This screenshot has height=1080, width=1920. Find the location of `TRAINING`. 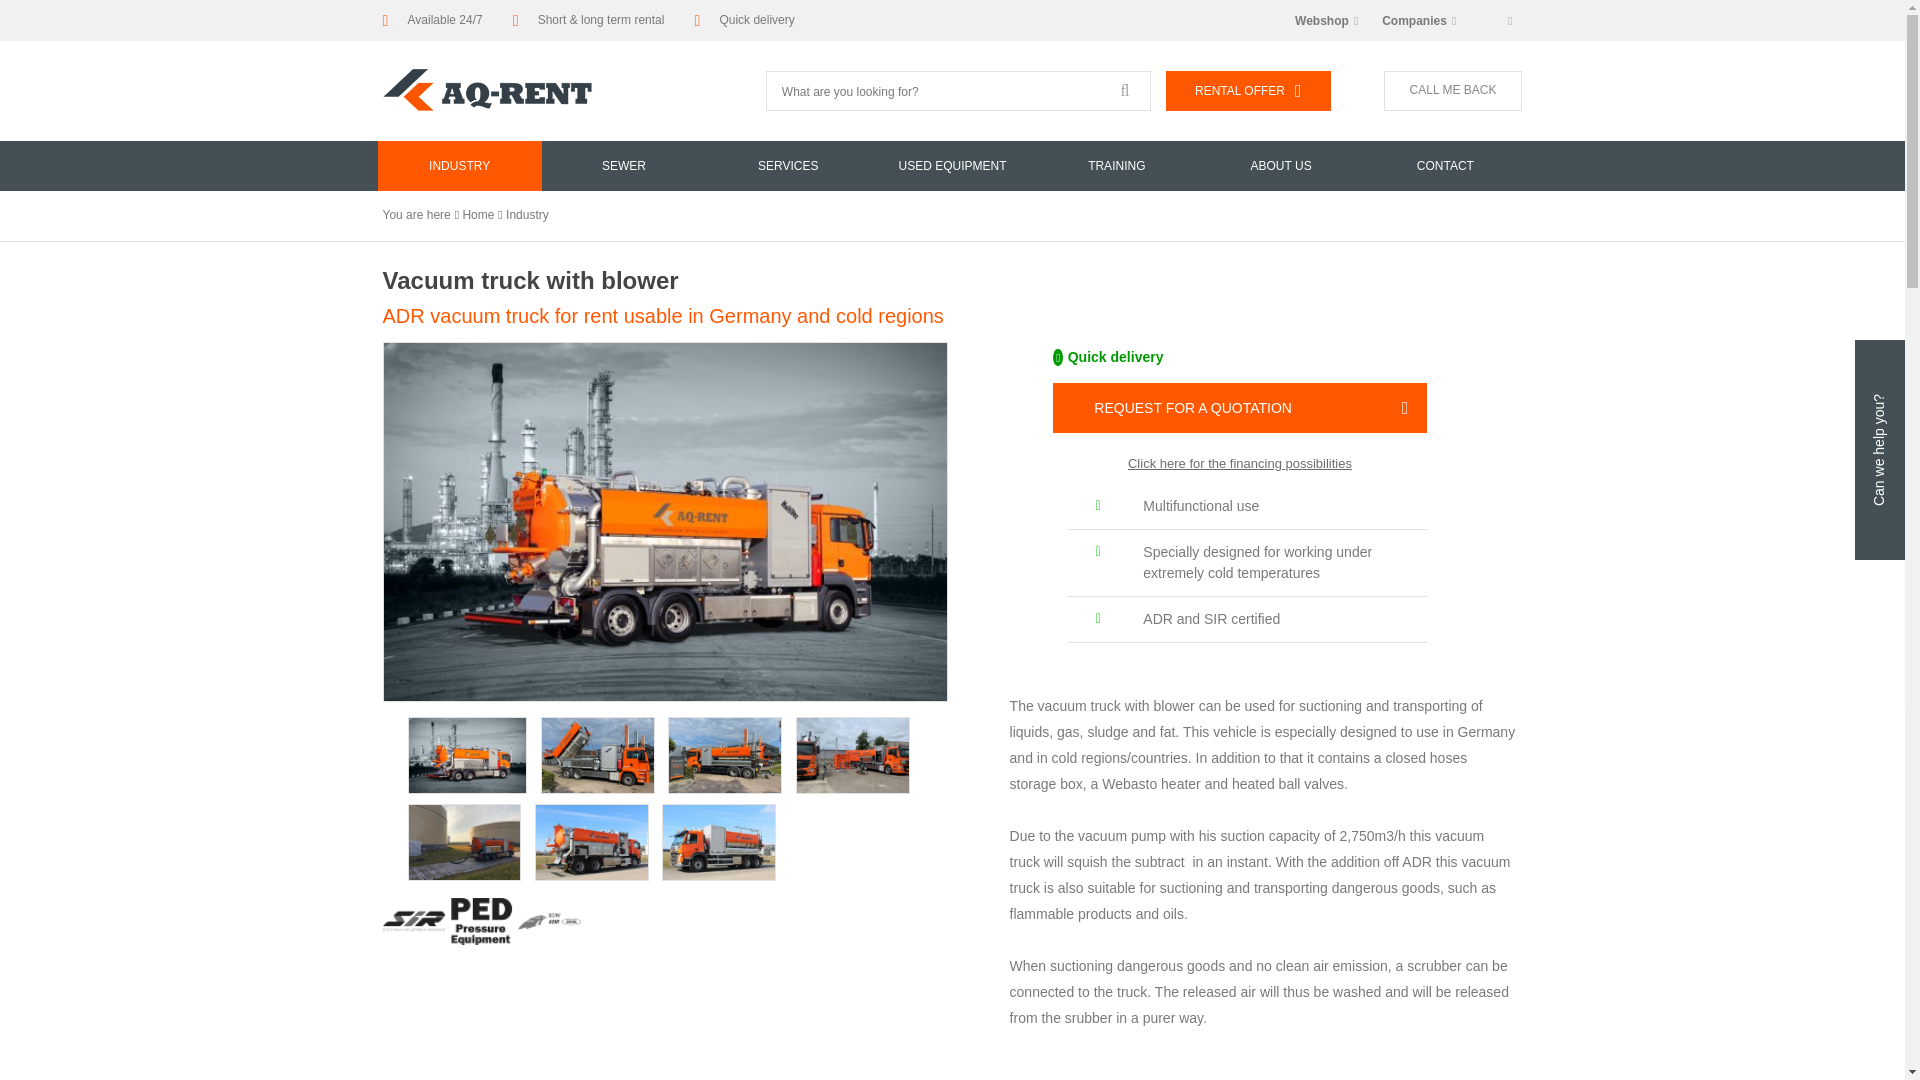

TRAINING is located at coordinates (1116, 166).